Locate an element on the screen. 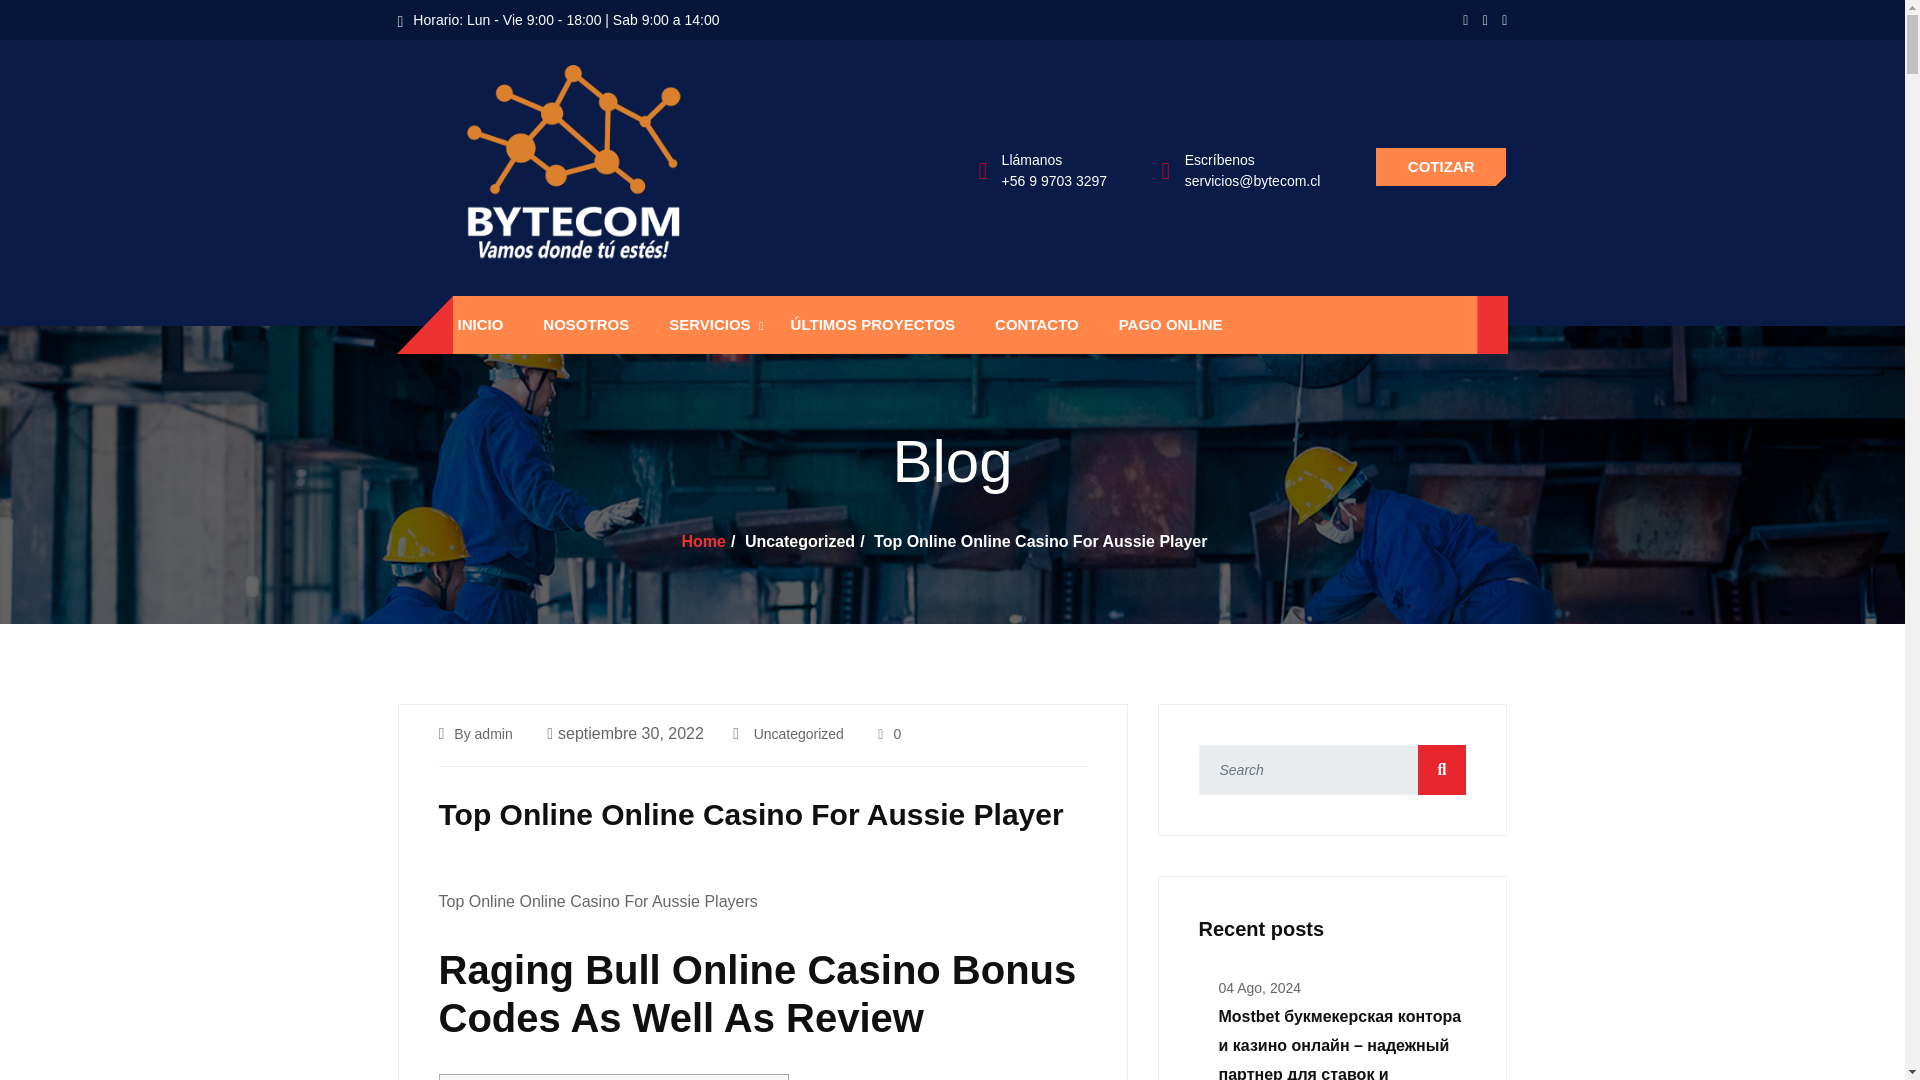 The height and width of the screenshot is (1080, 1920). COTIZAR is located at coordinates (1440, 166).